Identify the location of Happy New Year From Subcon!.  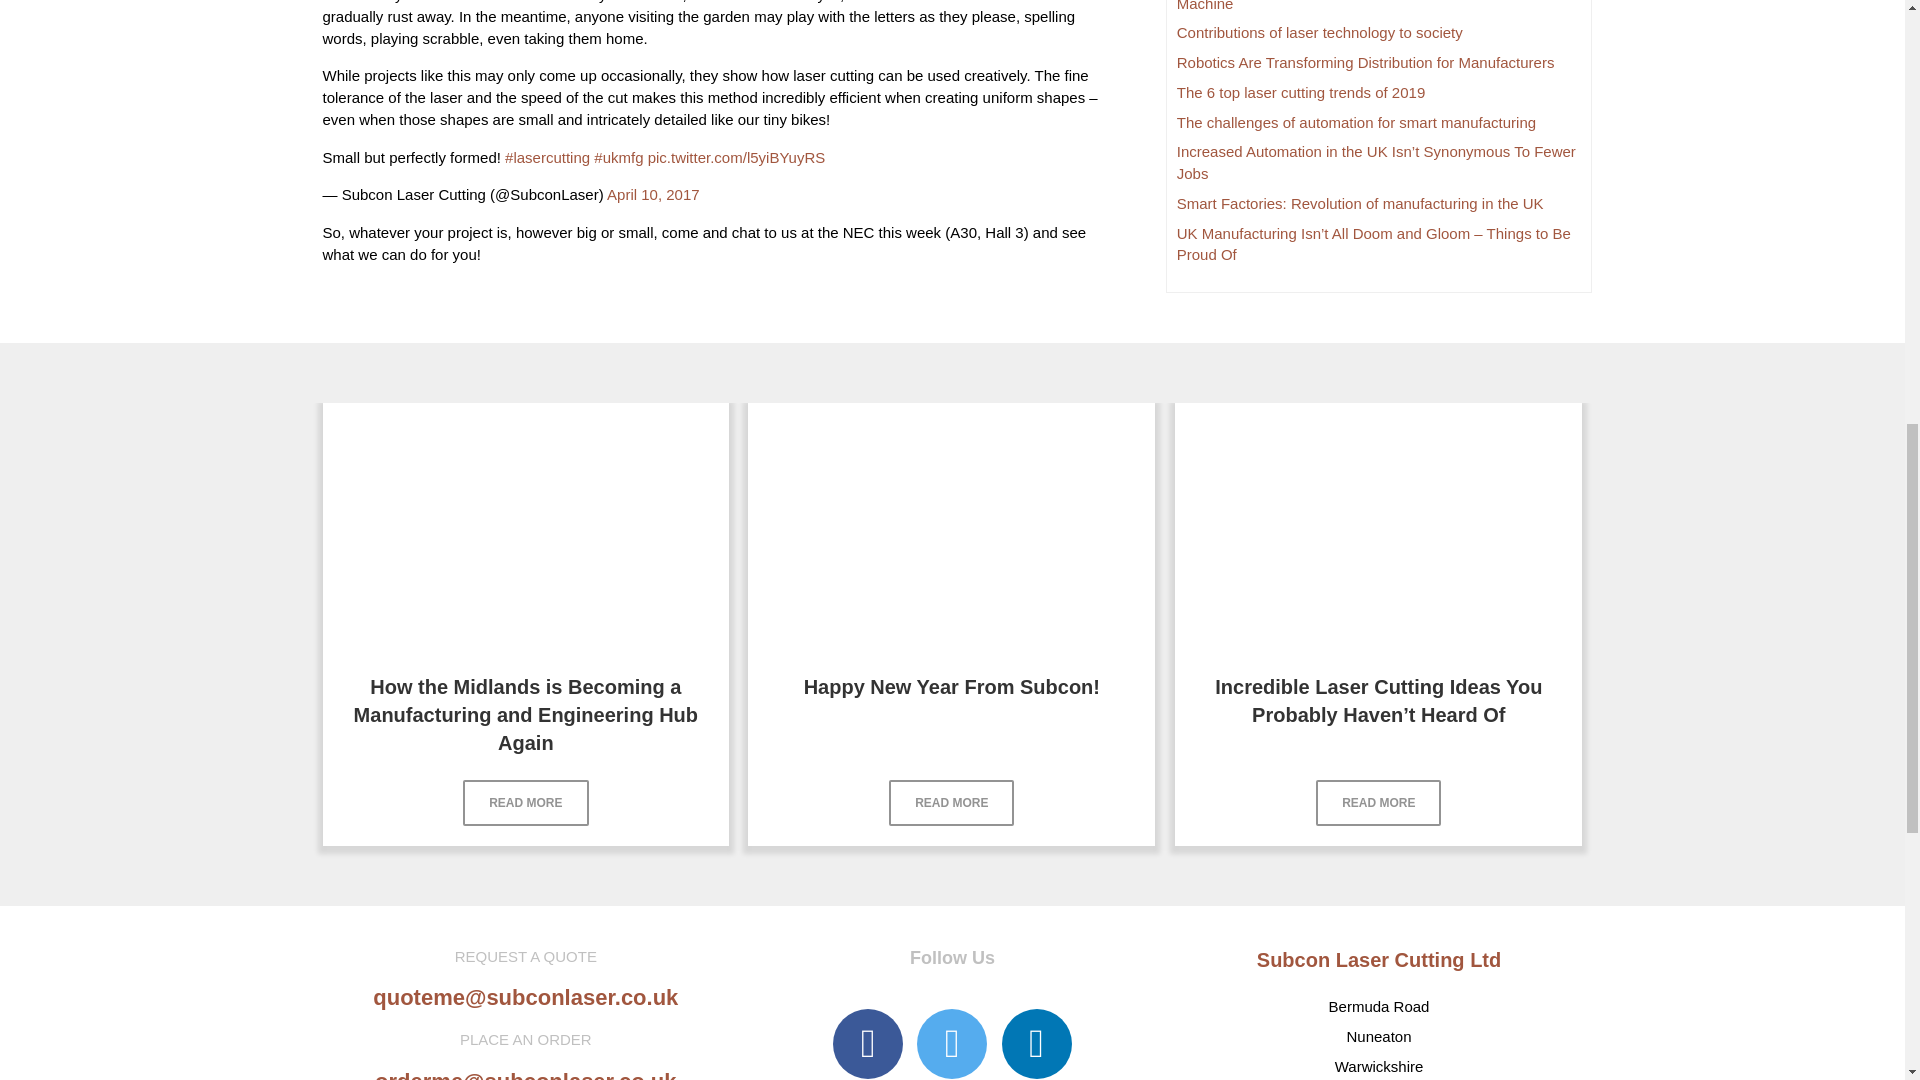
(952, 686).